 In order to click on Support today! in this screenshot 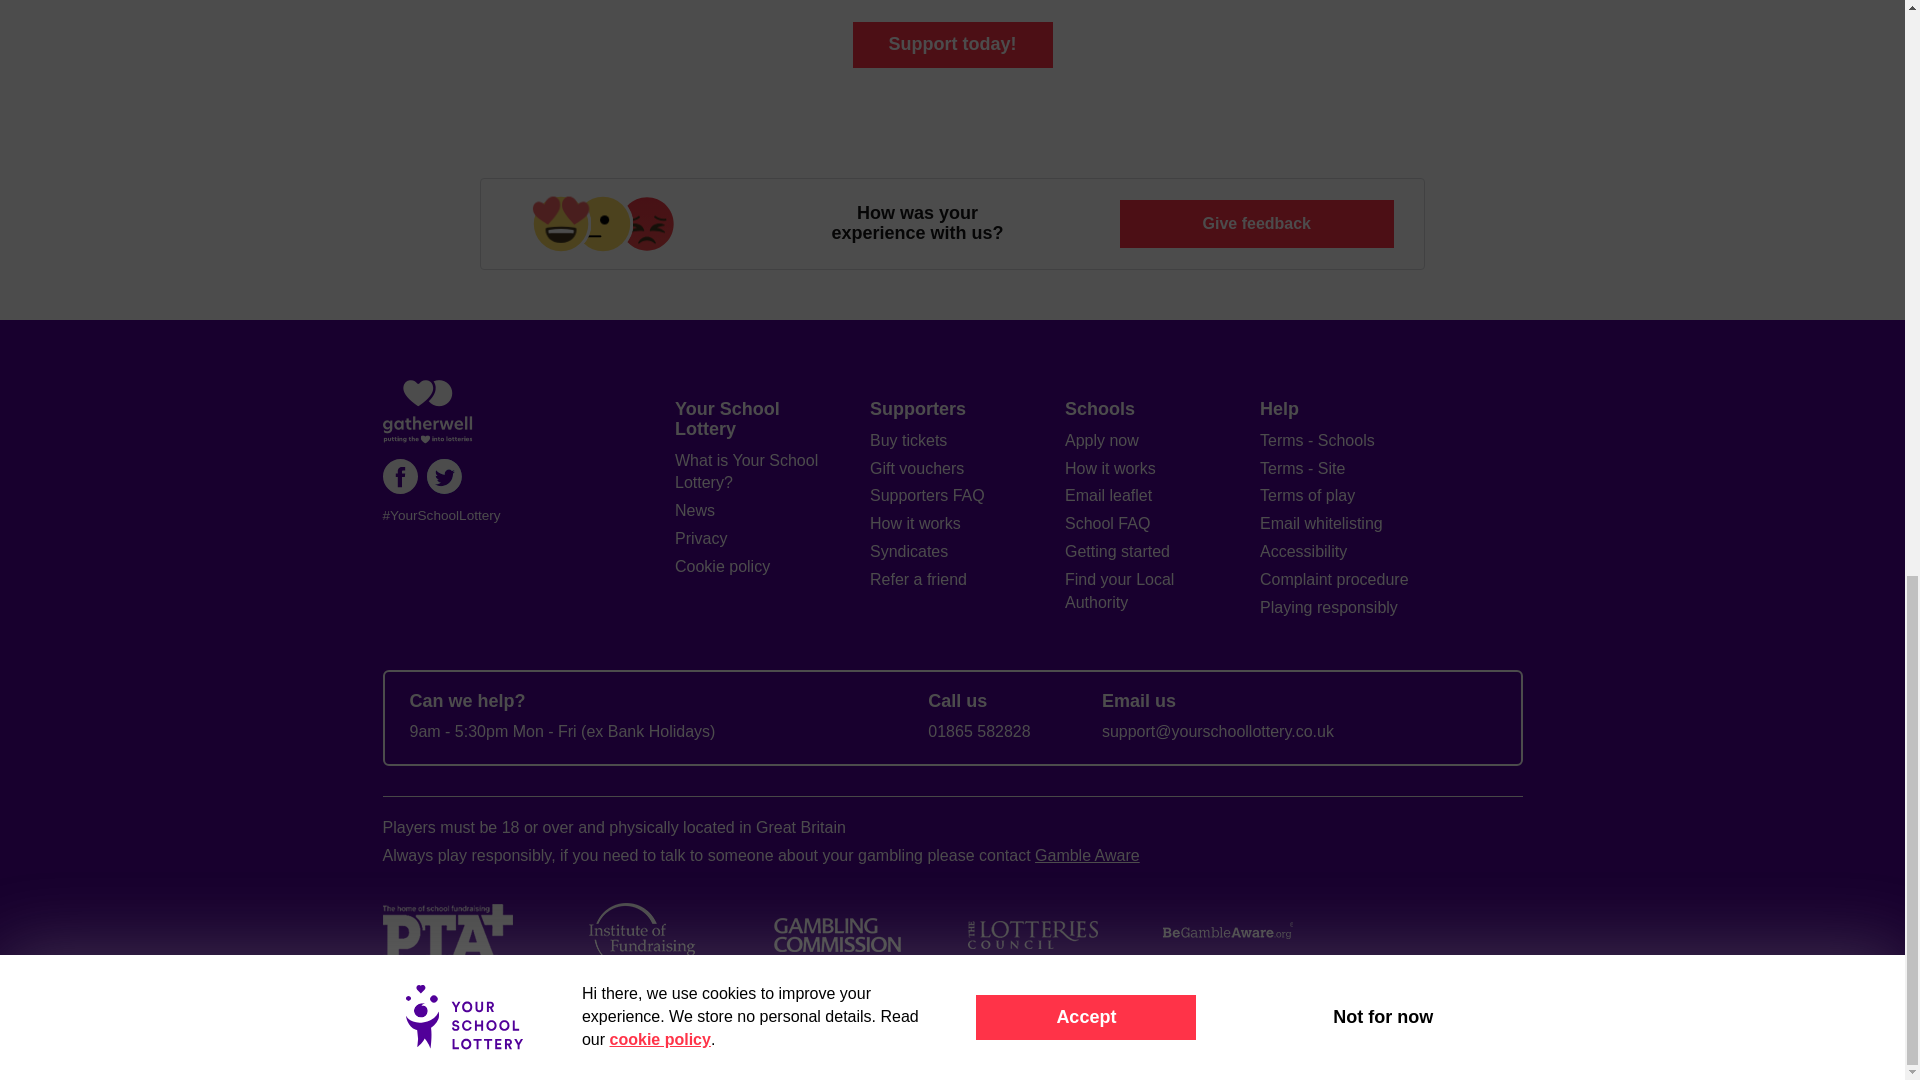, I will do `click(952, 44)`.